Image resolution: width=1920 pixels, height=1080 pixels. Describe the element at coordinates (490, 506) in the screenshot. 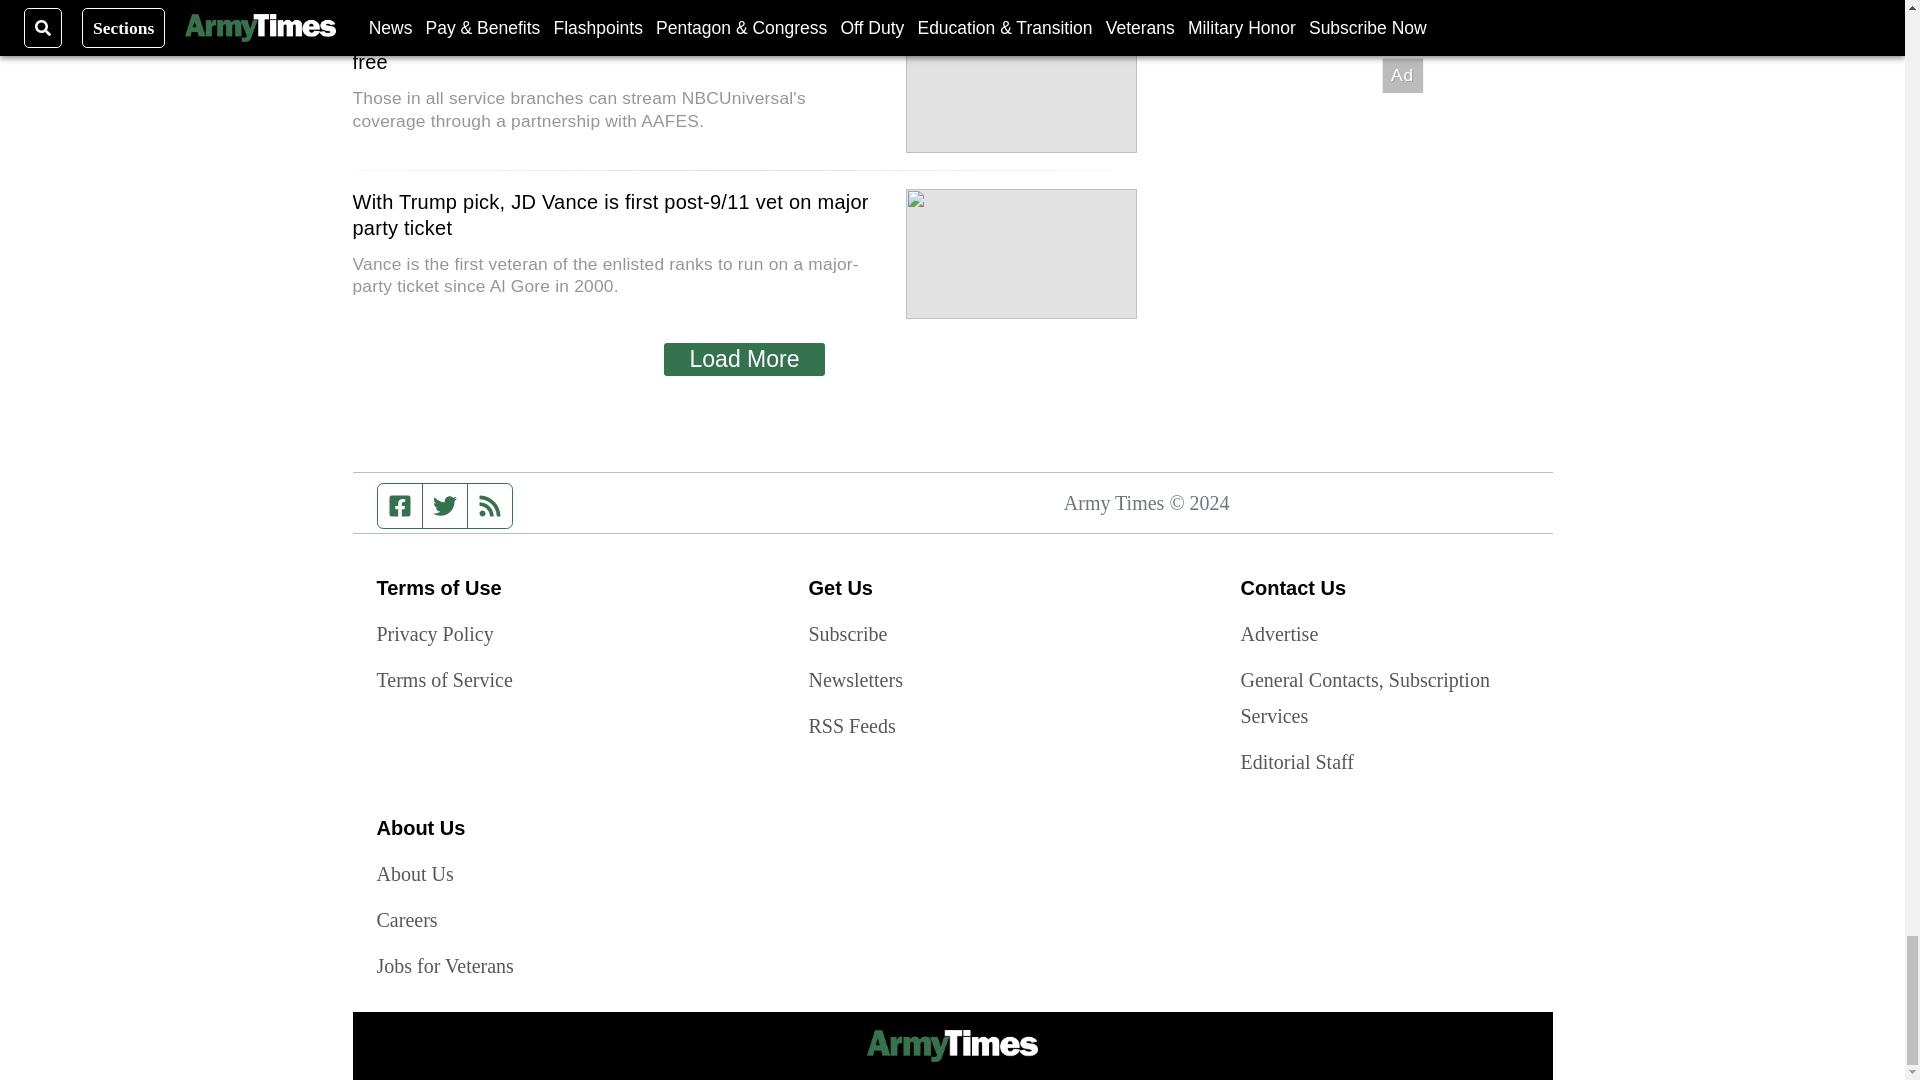

I see `RSS feed` at that location.